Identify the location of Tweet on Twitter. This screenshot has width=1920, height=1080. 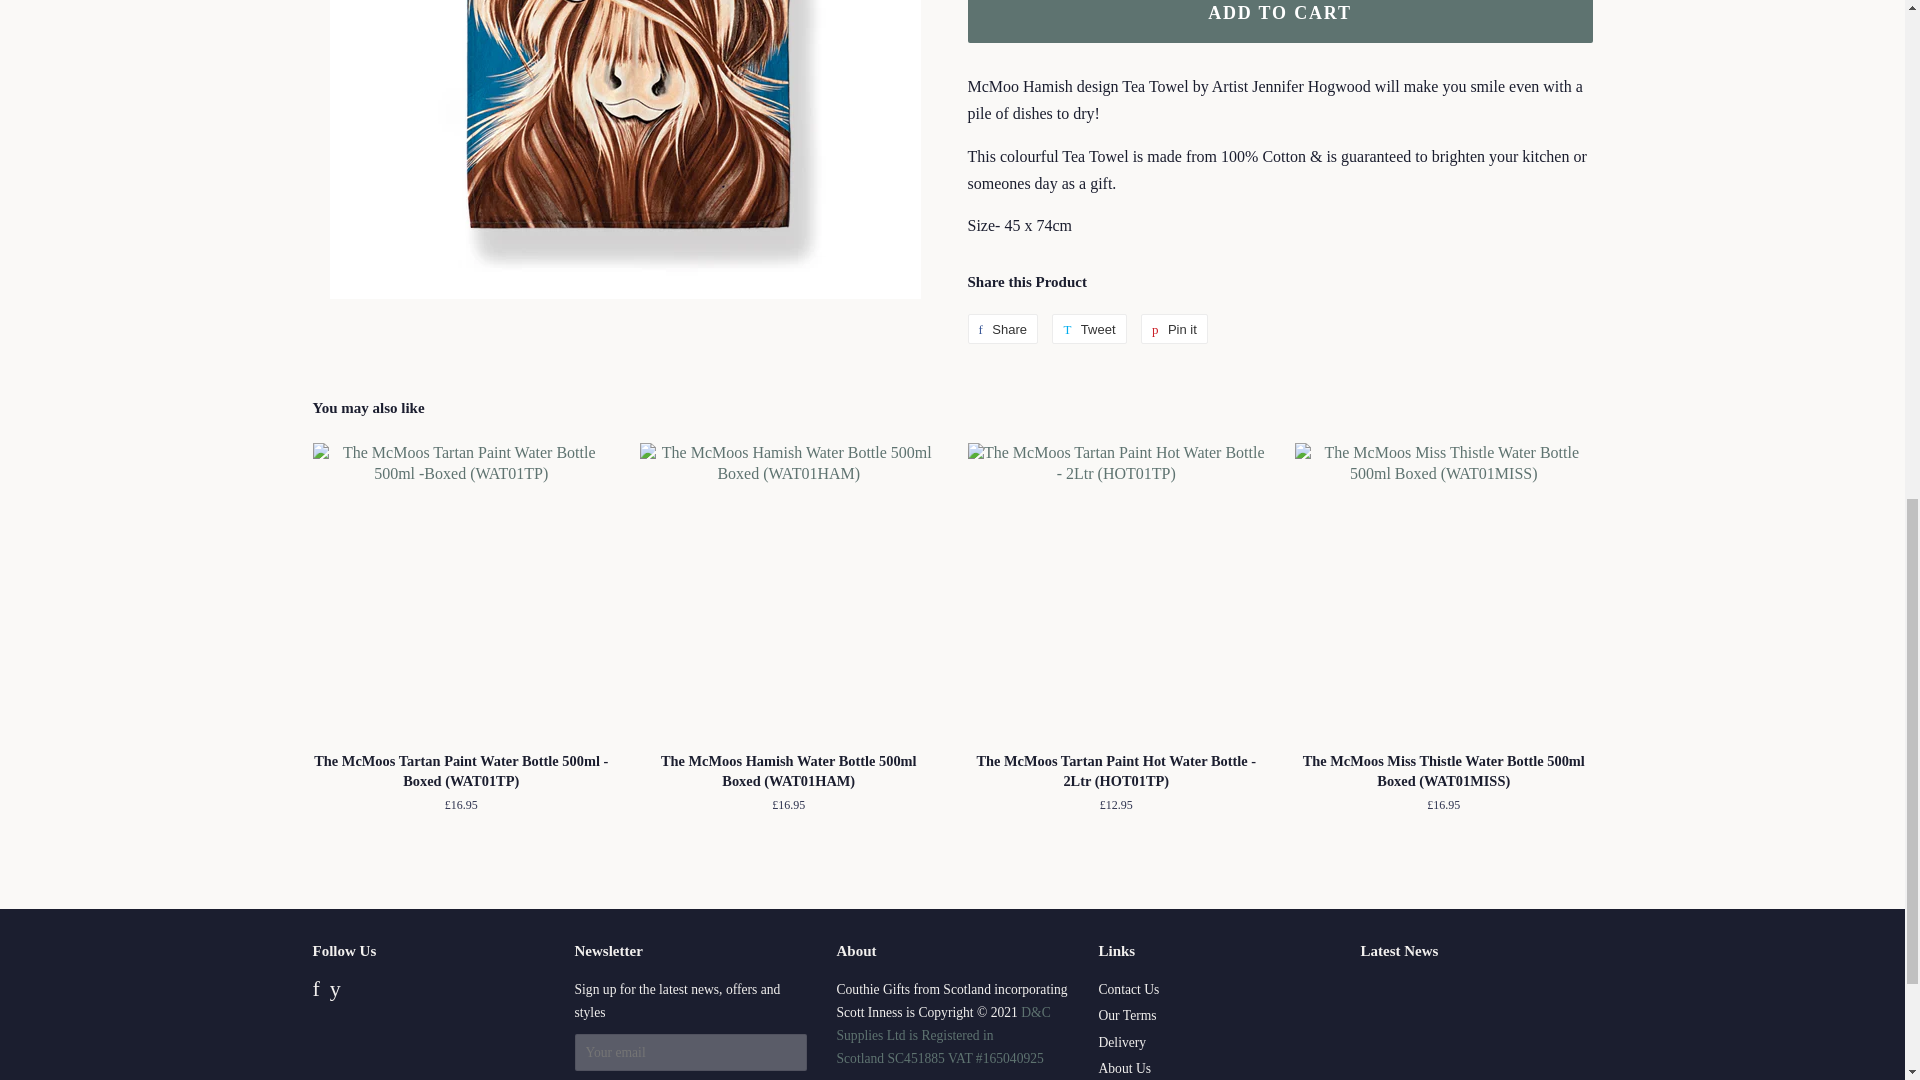
(1088, 329).